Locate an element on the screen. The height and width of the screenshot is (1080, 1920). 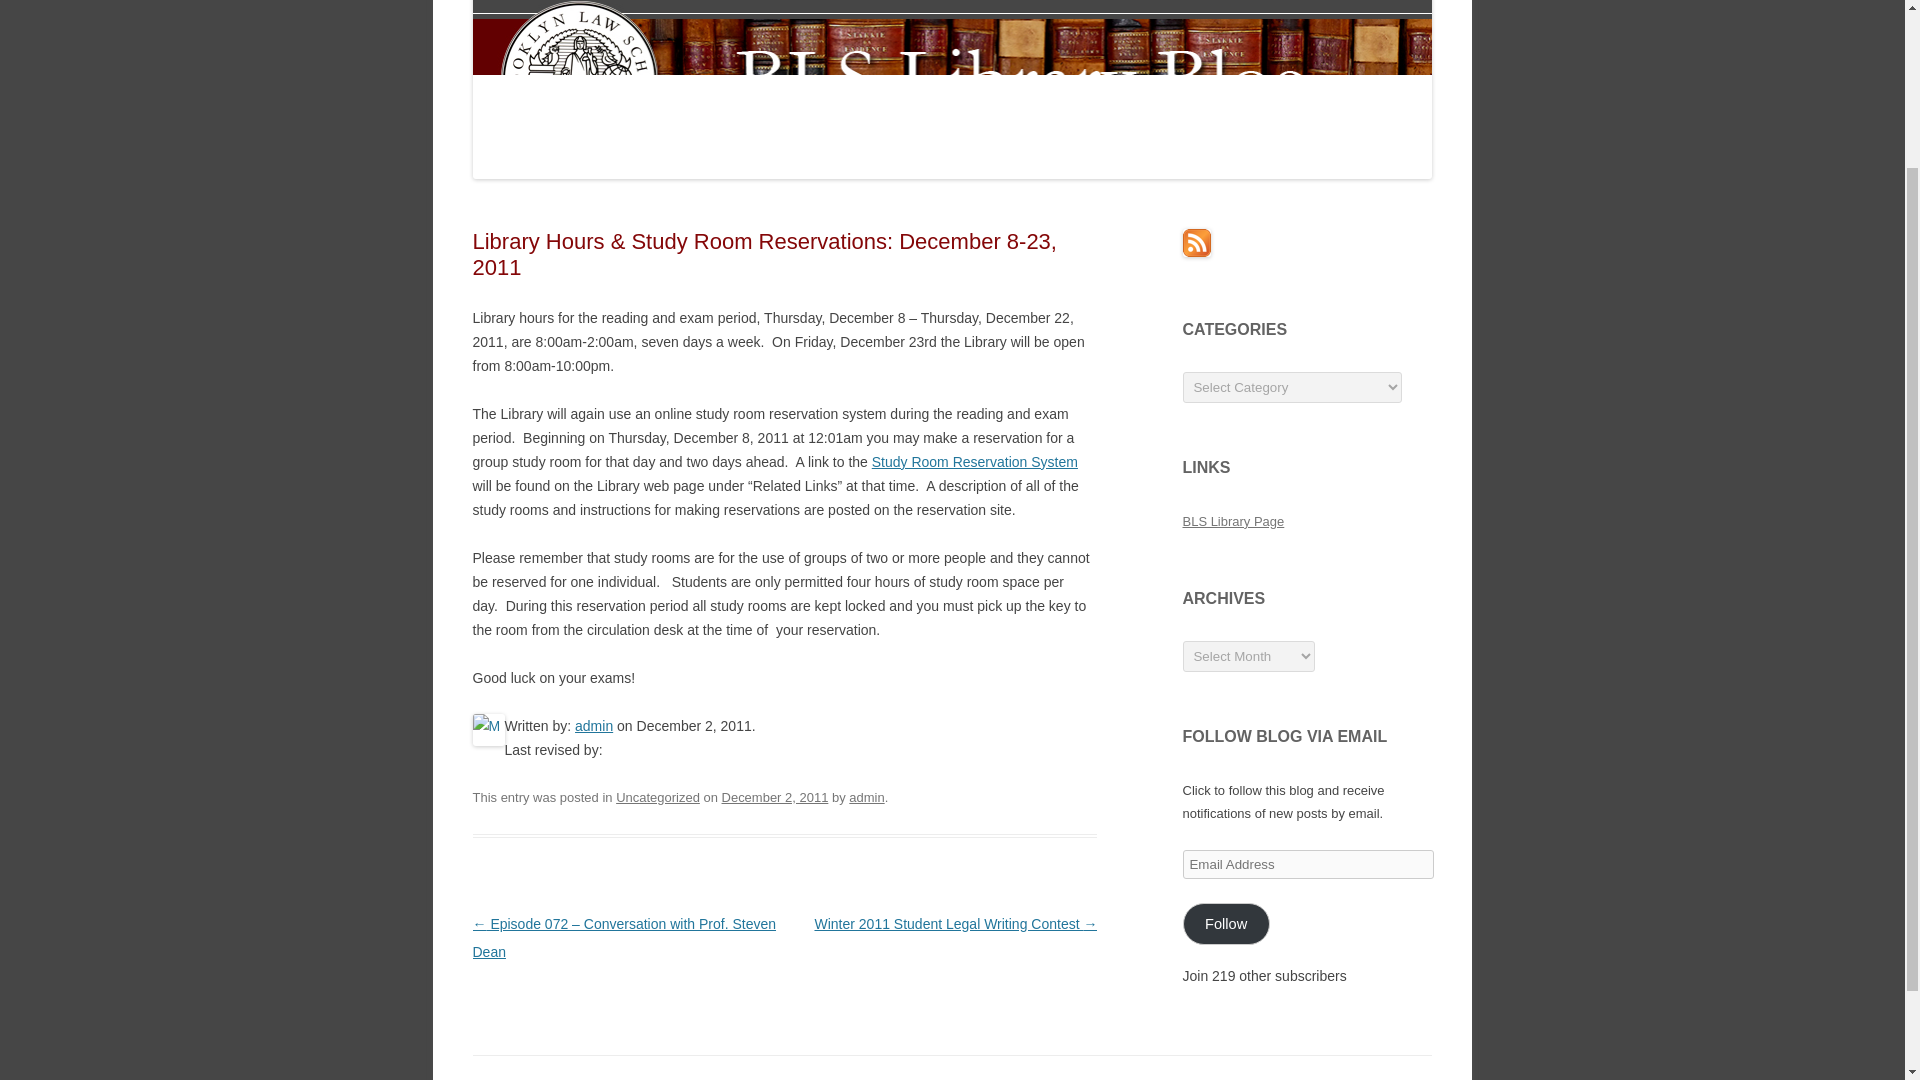
6:55 pm is located at coordinates (775, 796).